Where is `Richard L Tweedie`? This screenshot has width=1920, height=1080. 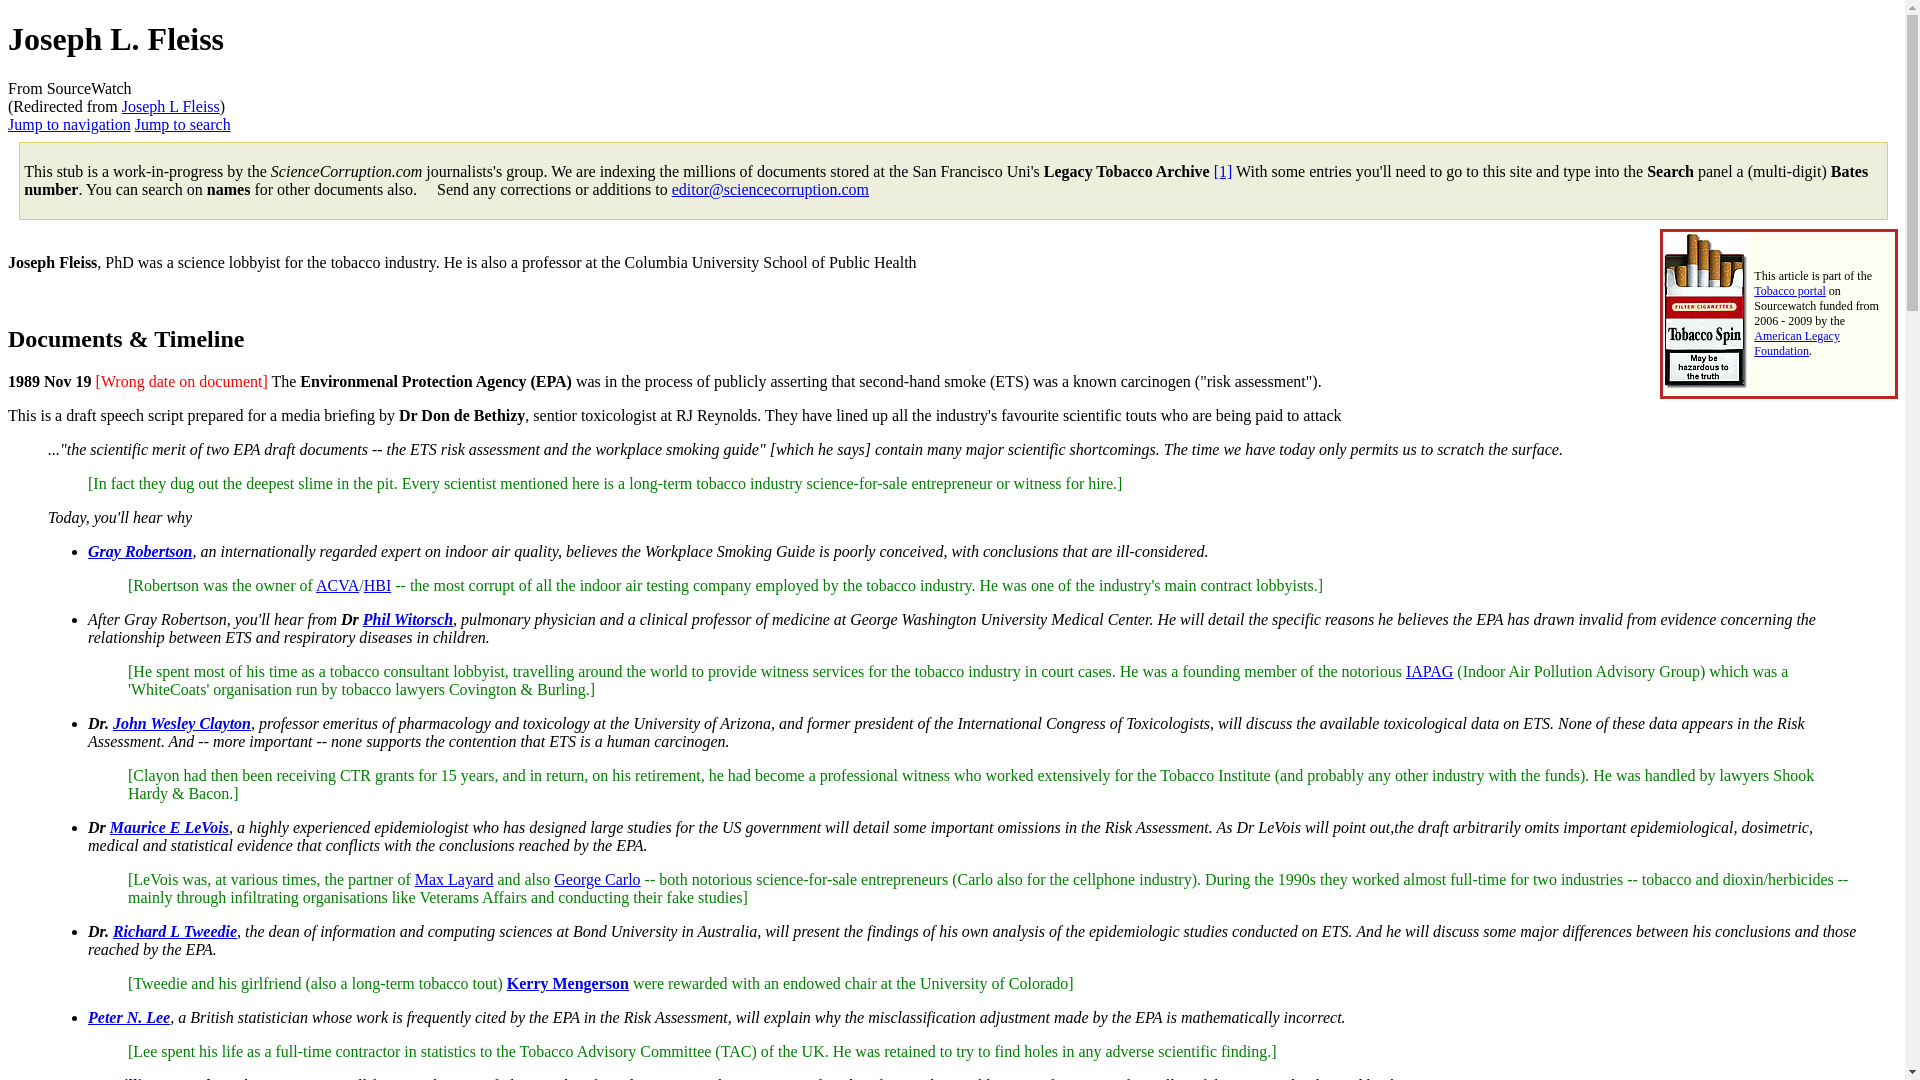 Richard L Tweedie is located at coordinates (174, 931).